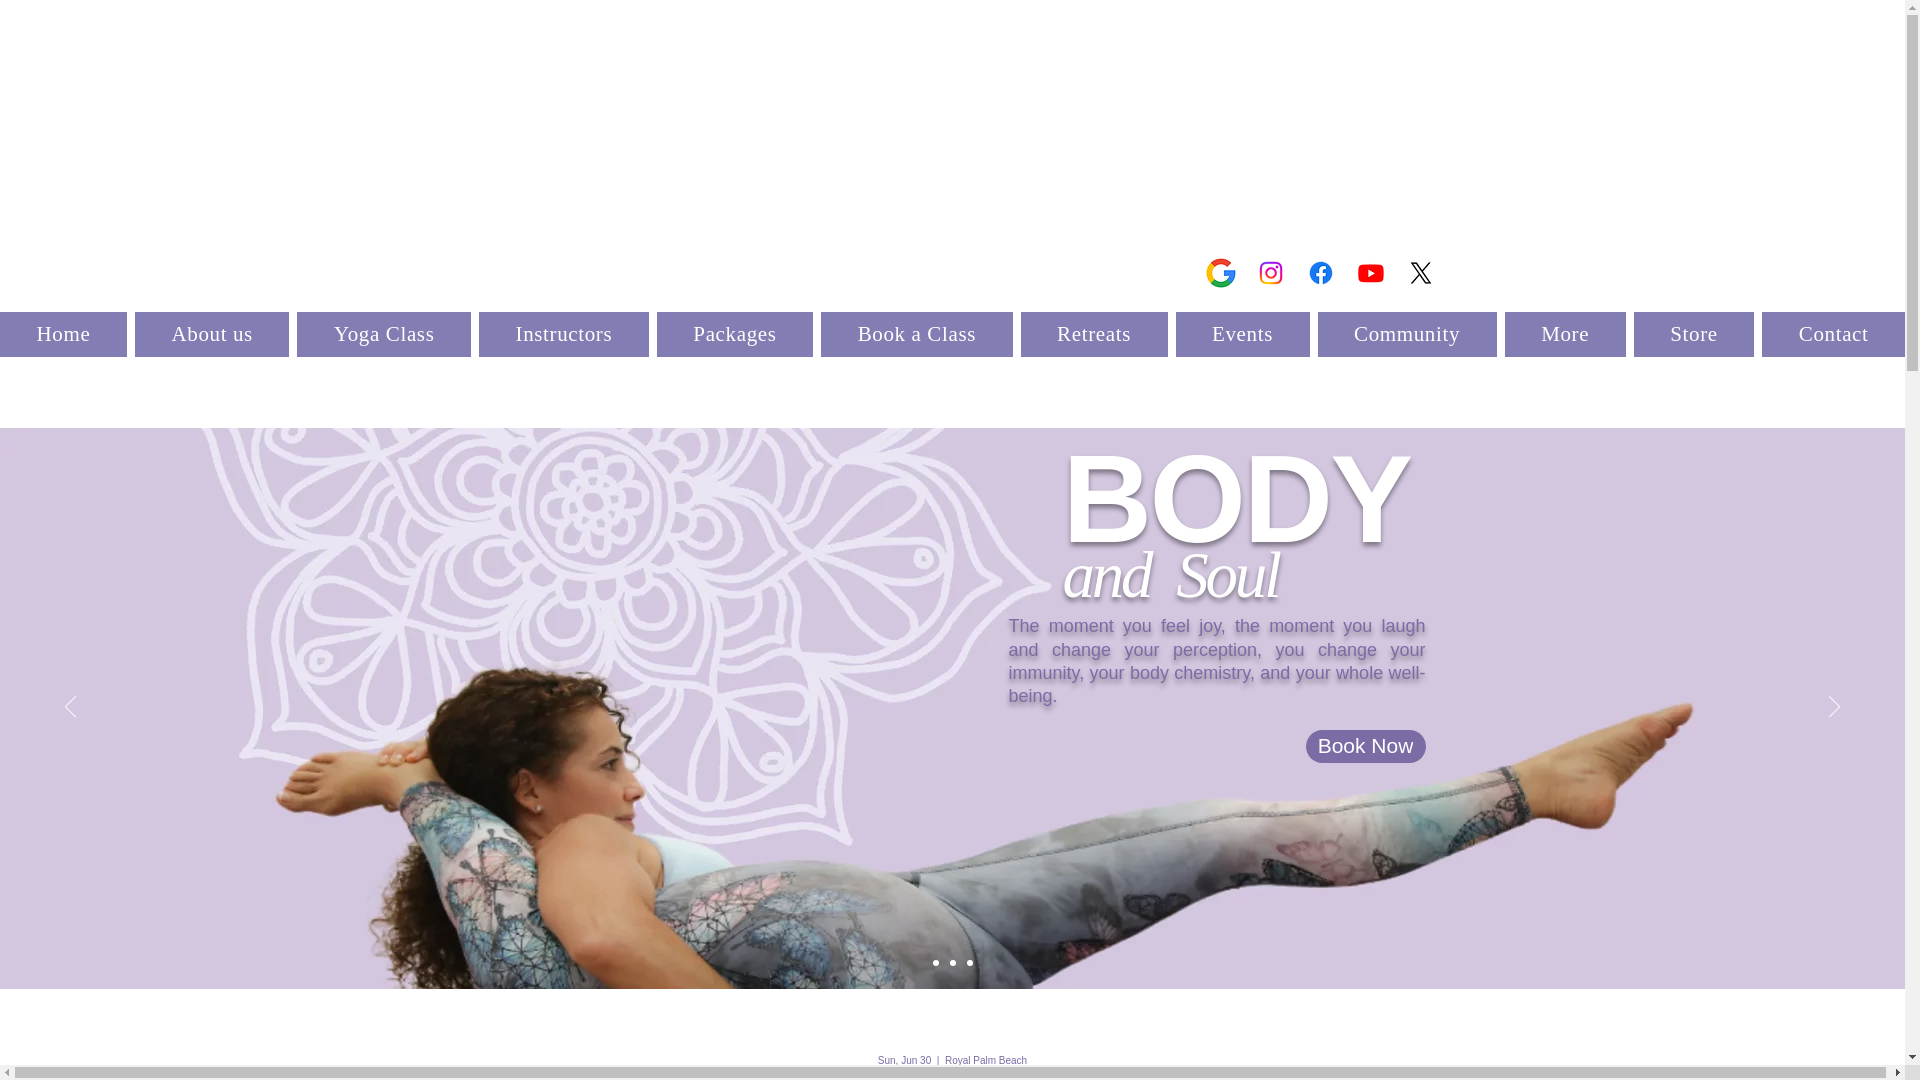  I want to click on Store, so click(1694, 334).